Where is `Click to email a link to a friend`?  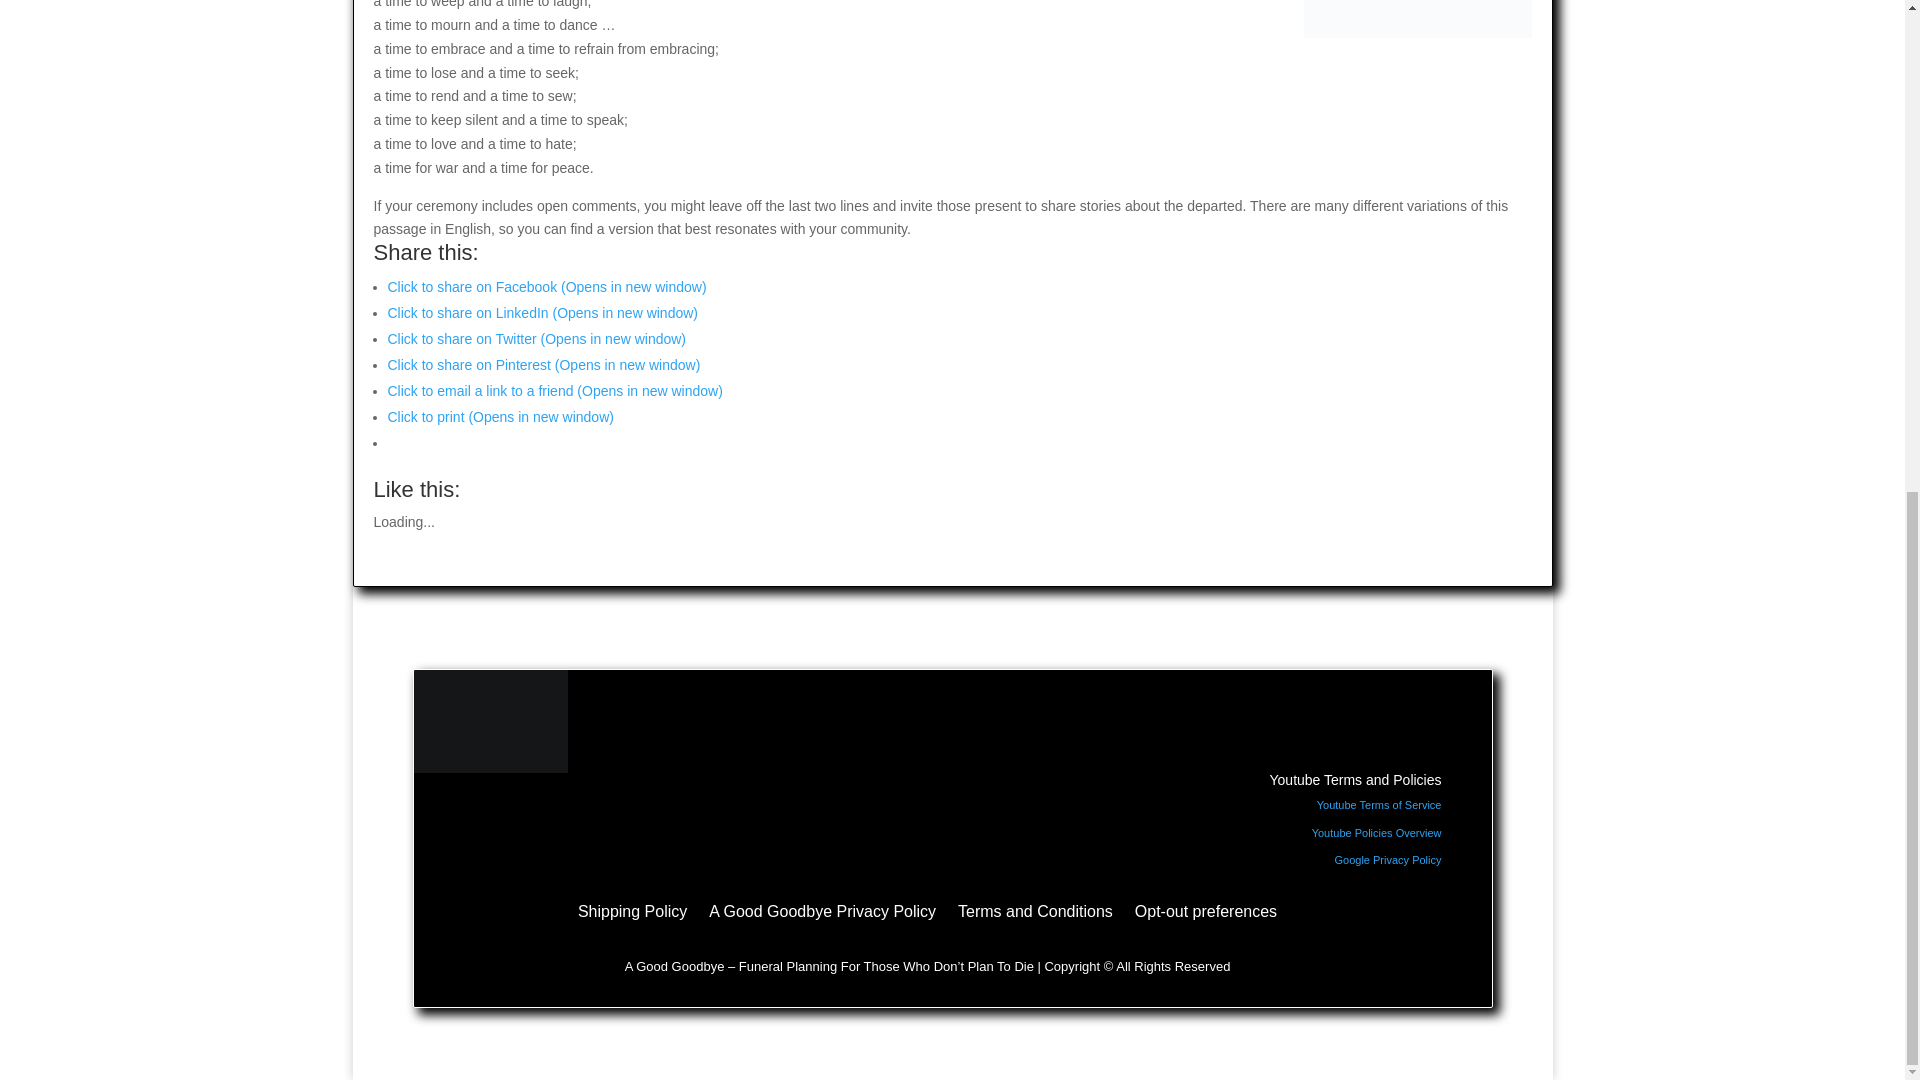 Click to email a link to a friend is located at coordinates (555, 390).